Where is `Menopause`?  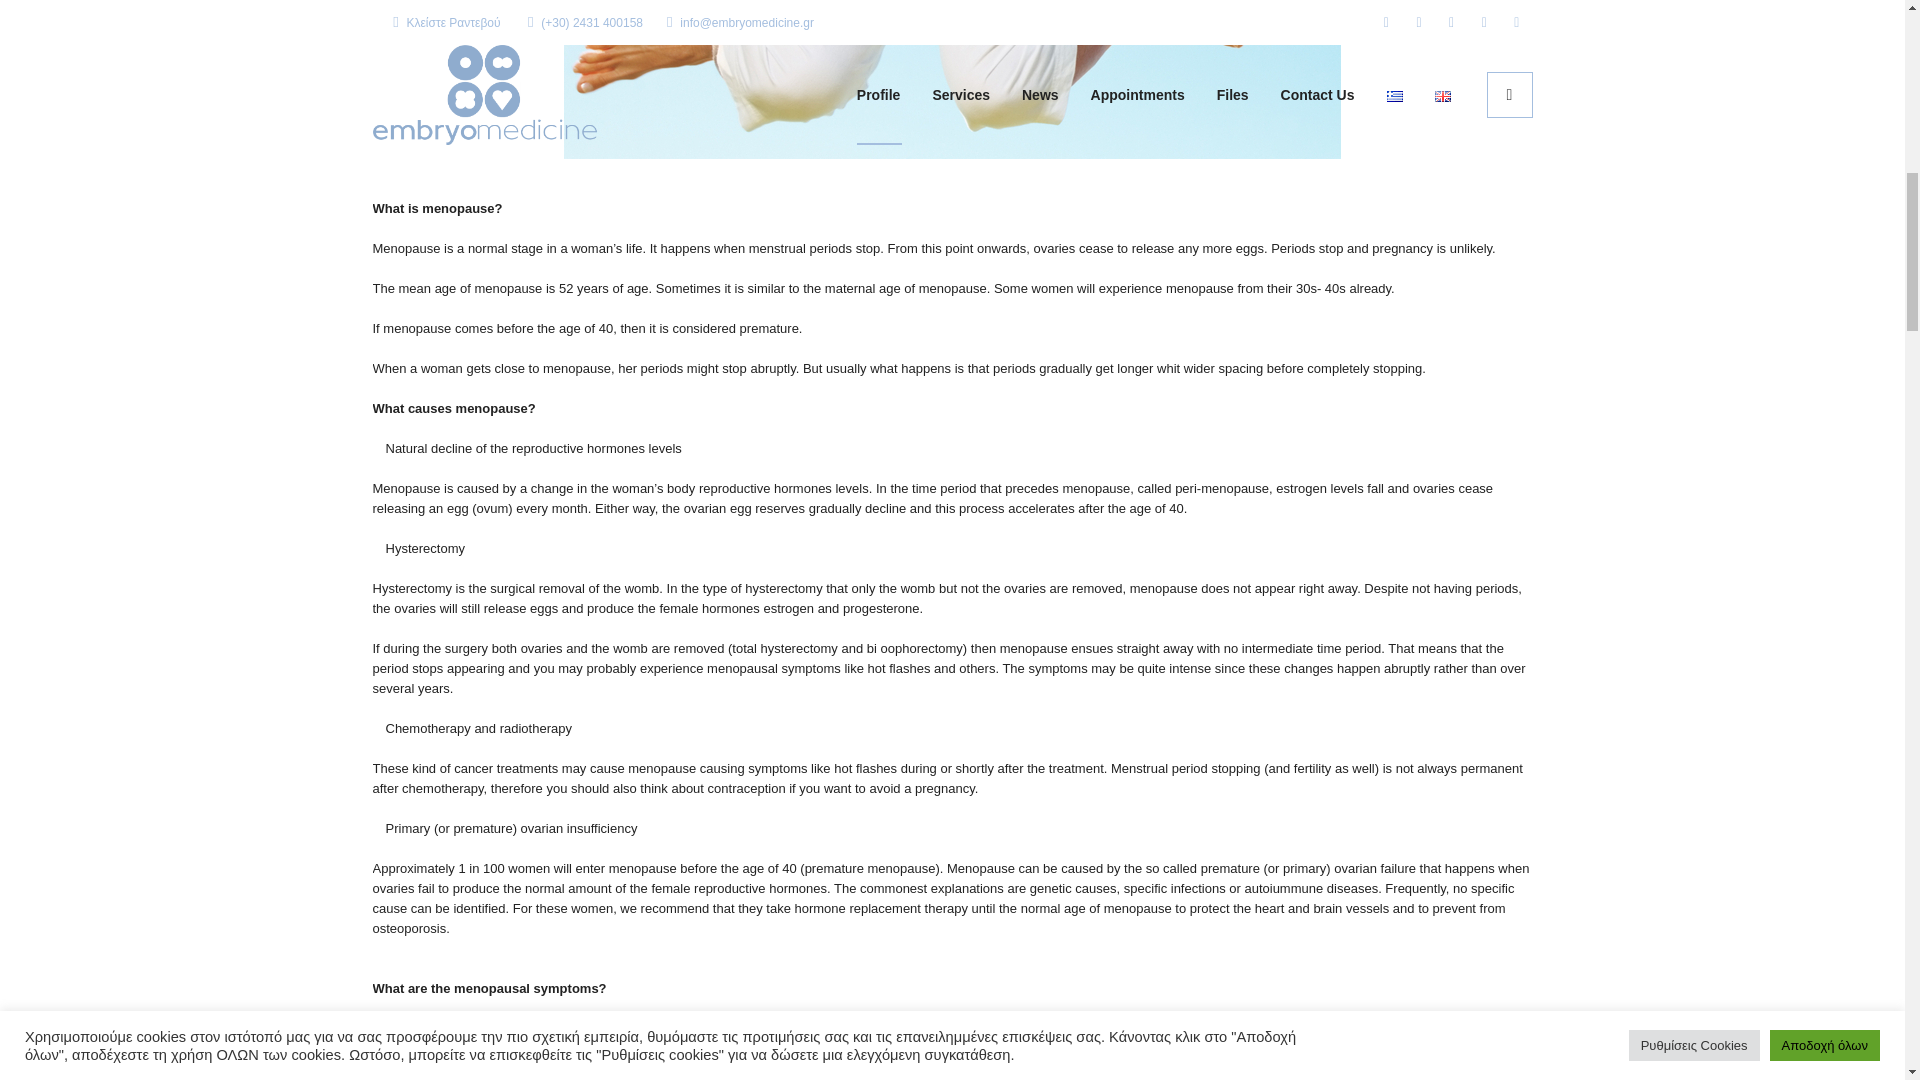 Menopause is located at coordinates (952, 79).